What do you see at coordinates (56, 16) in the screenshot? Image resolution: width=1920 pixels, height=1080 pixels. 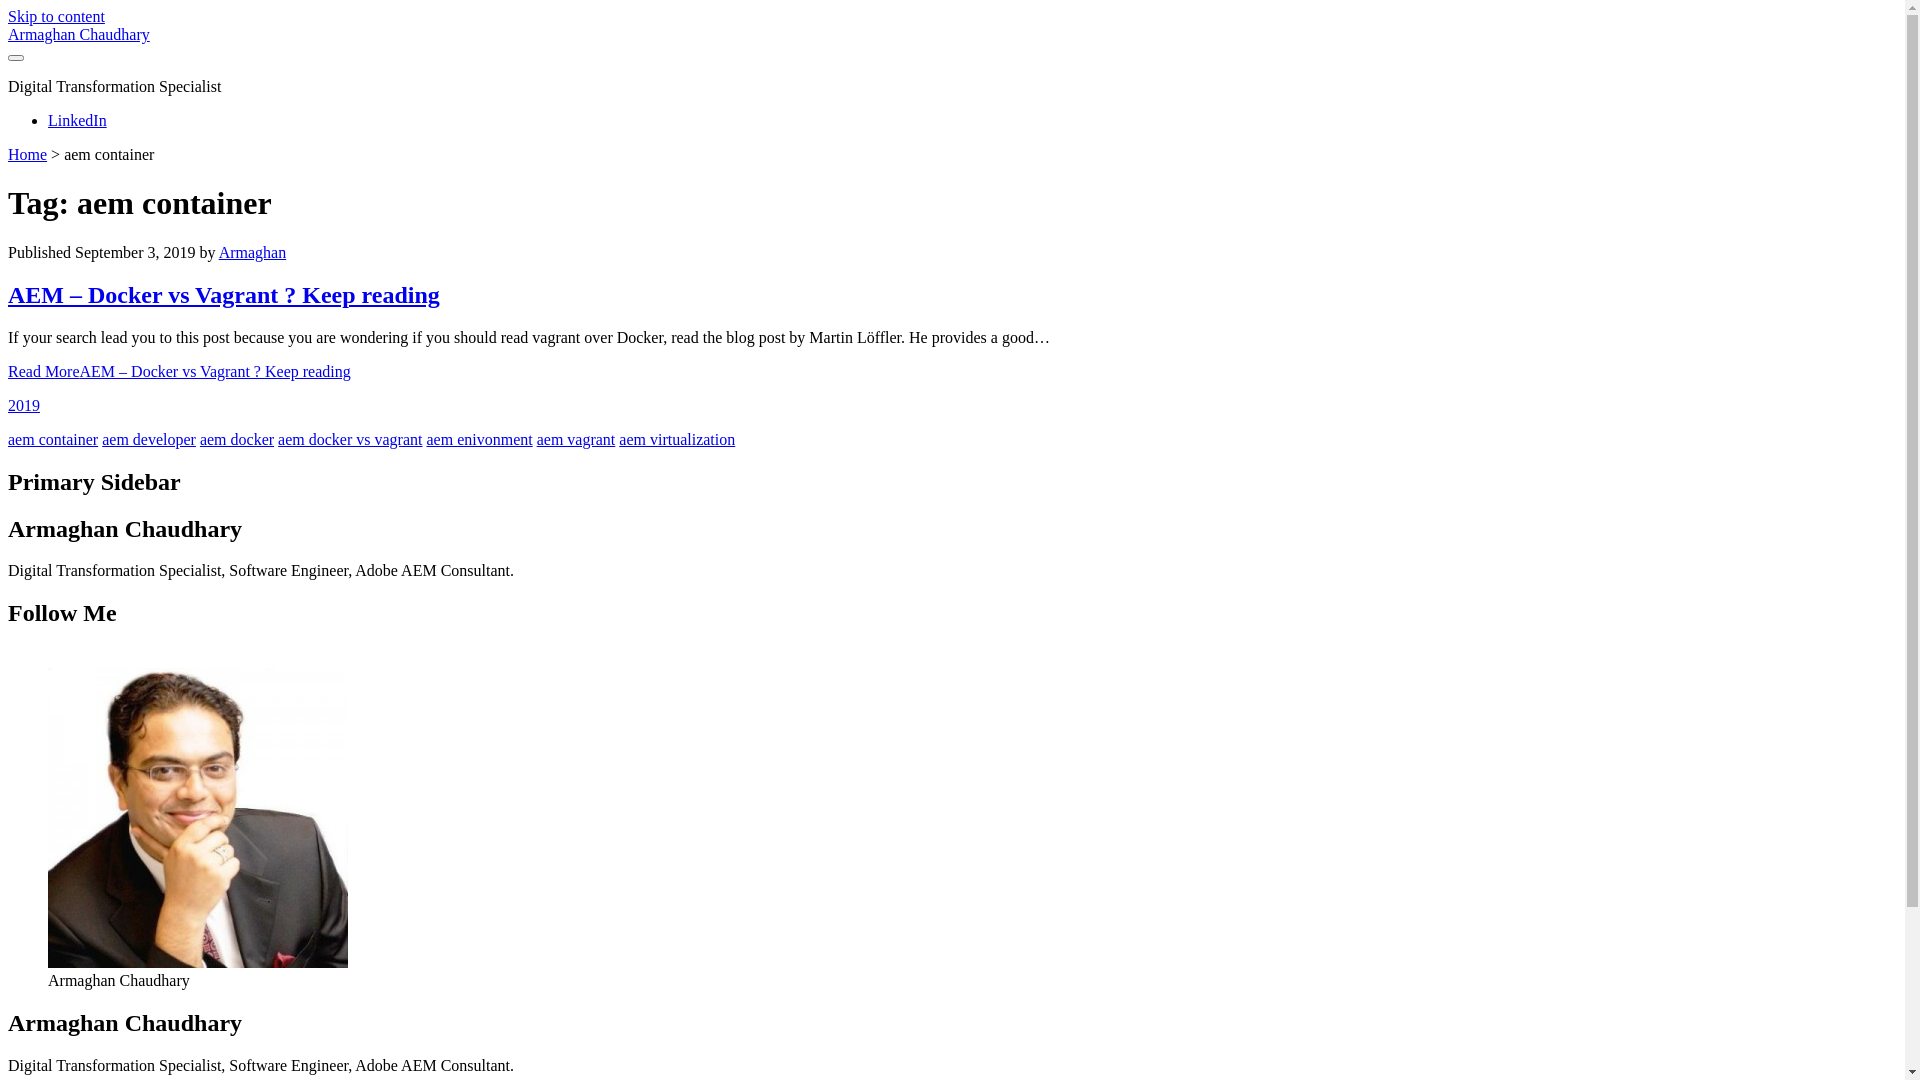 I see `Skip to content` at bounding box center [56, 16].